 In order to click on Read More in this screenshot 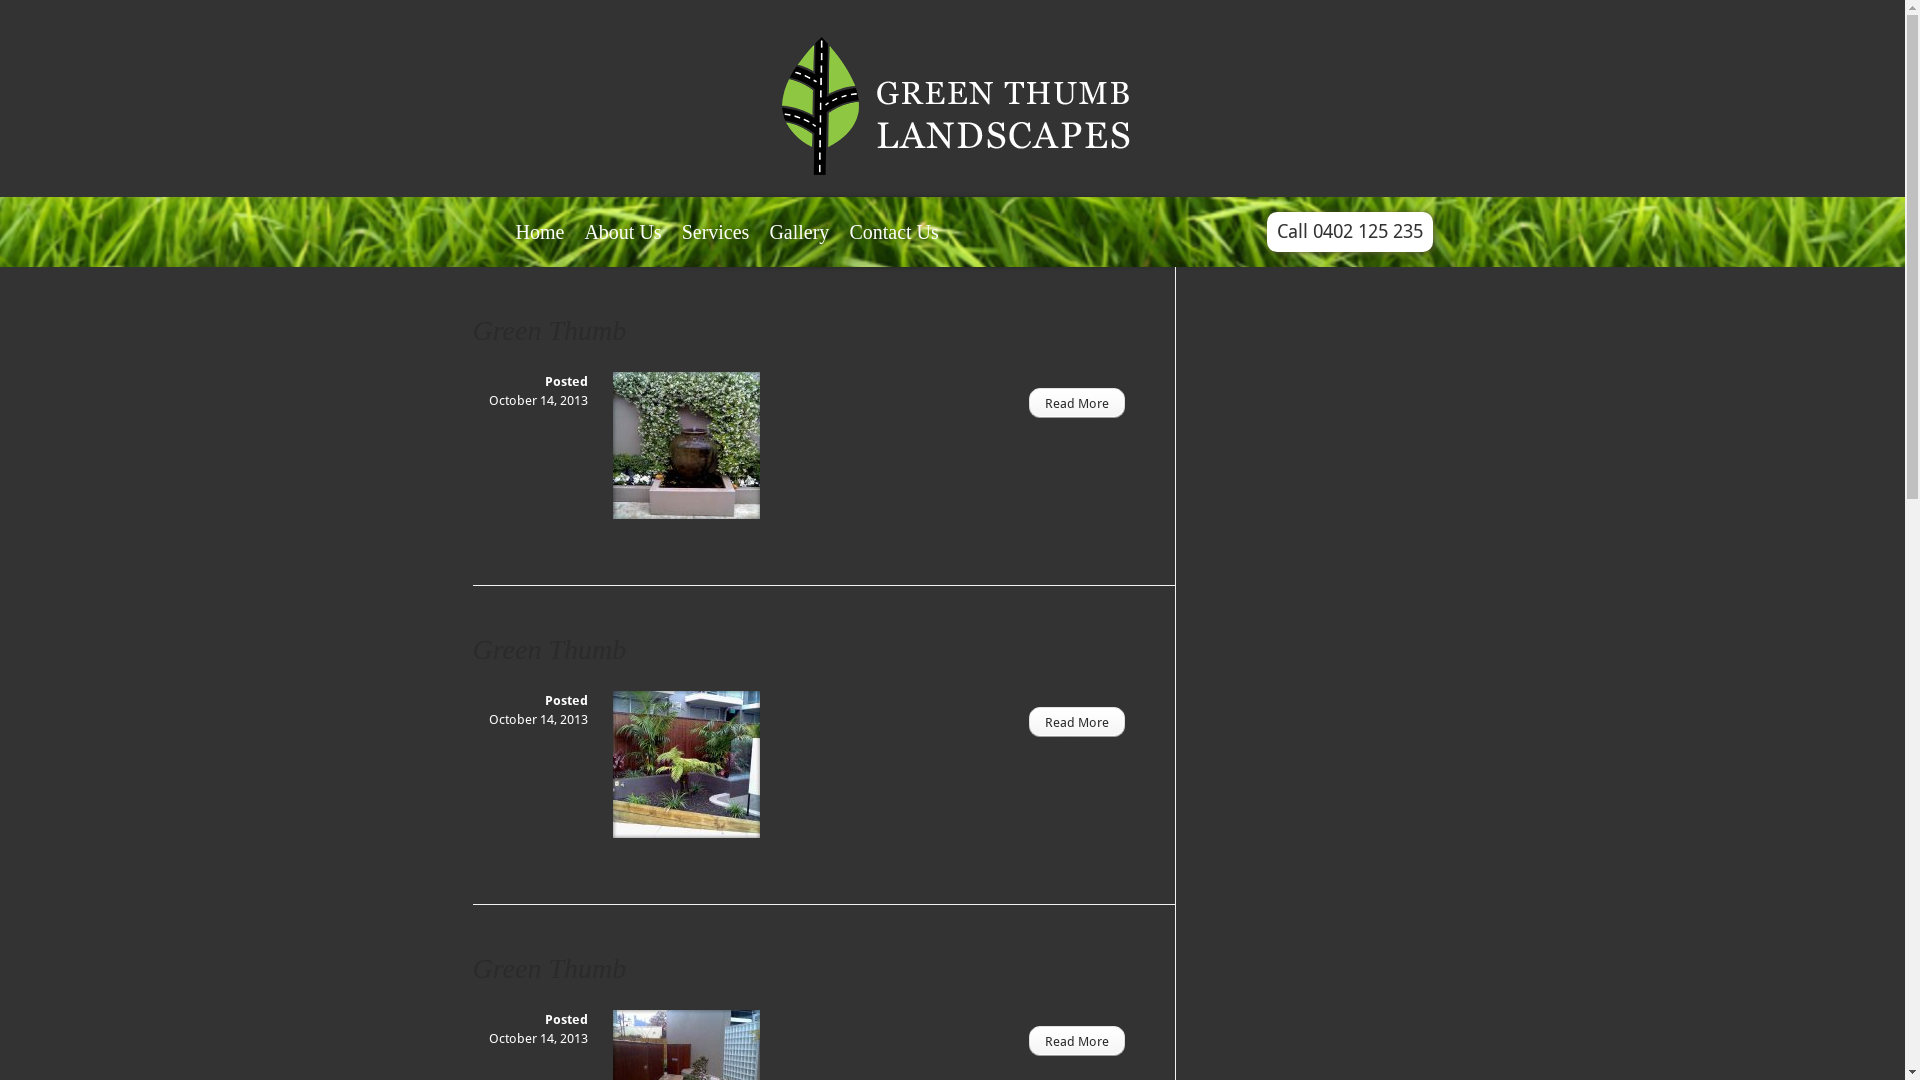, I will do `click(1076, 722)`.